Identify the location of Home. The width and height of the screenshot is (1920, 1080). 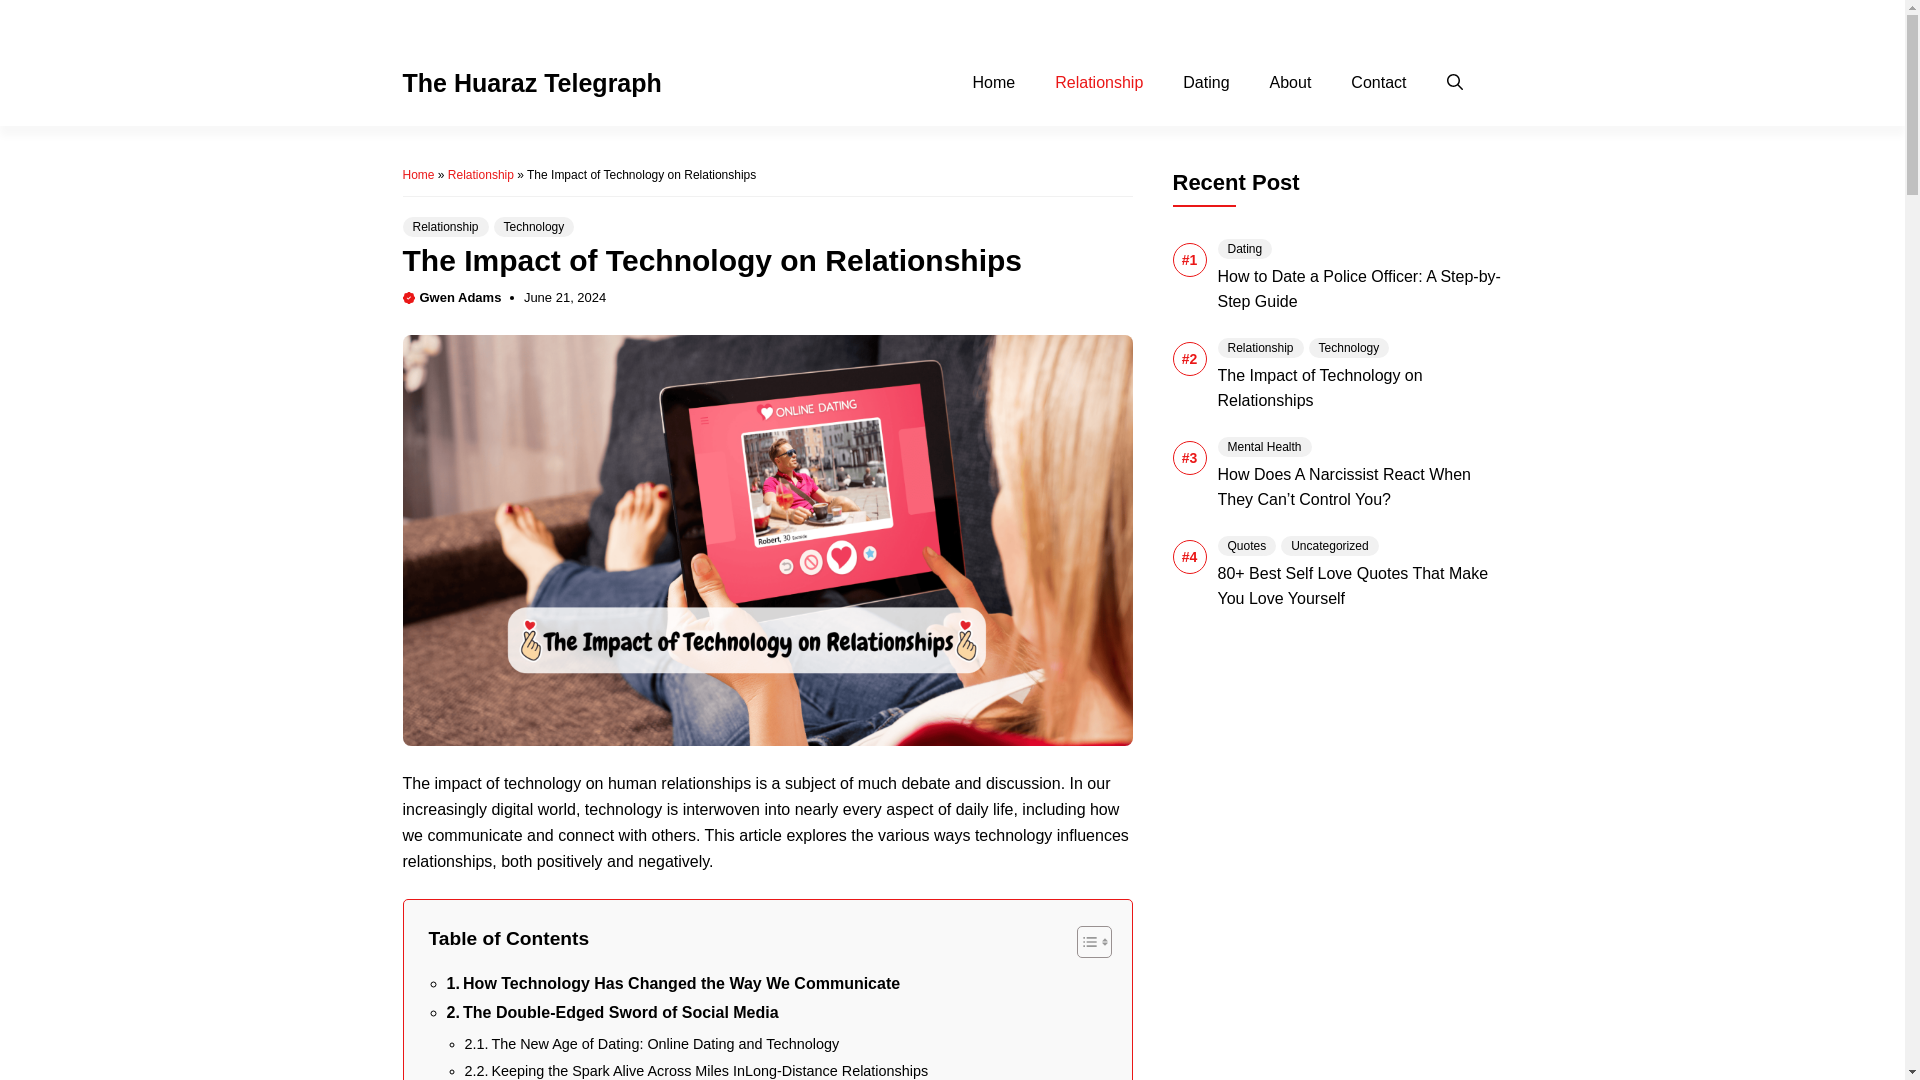
(994, 83).